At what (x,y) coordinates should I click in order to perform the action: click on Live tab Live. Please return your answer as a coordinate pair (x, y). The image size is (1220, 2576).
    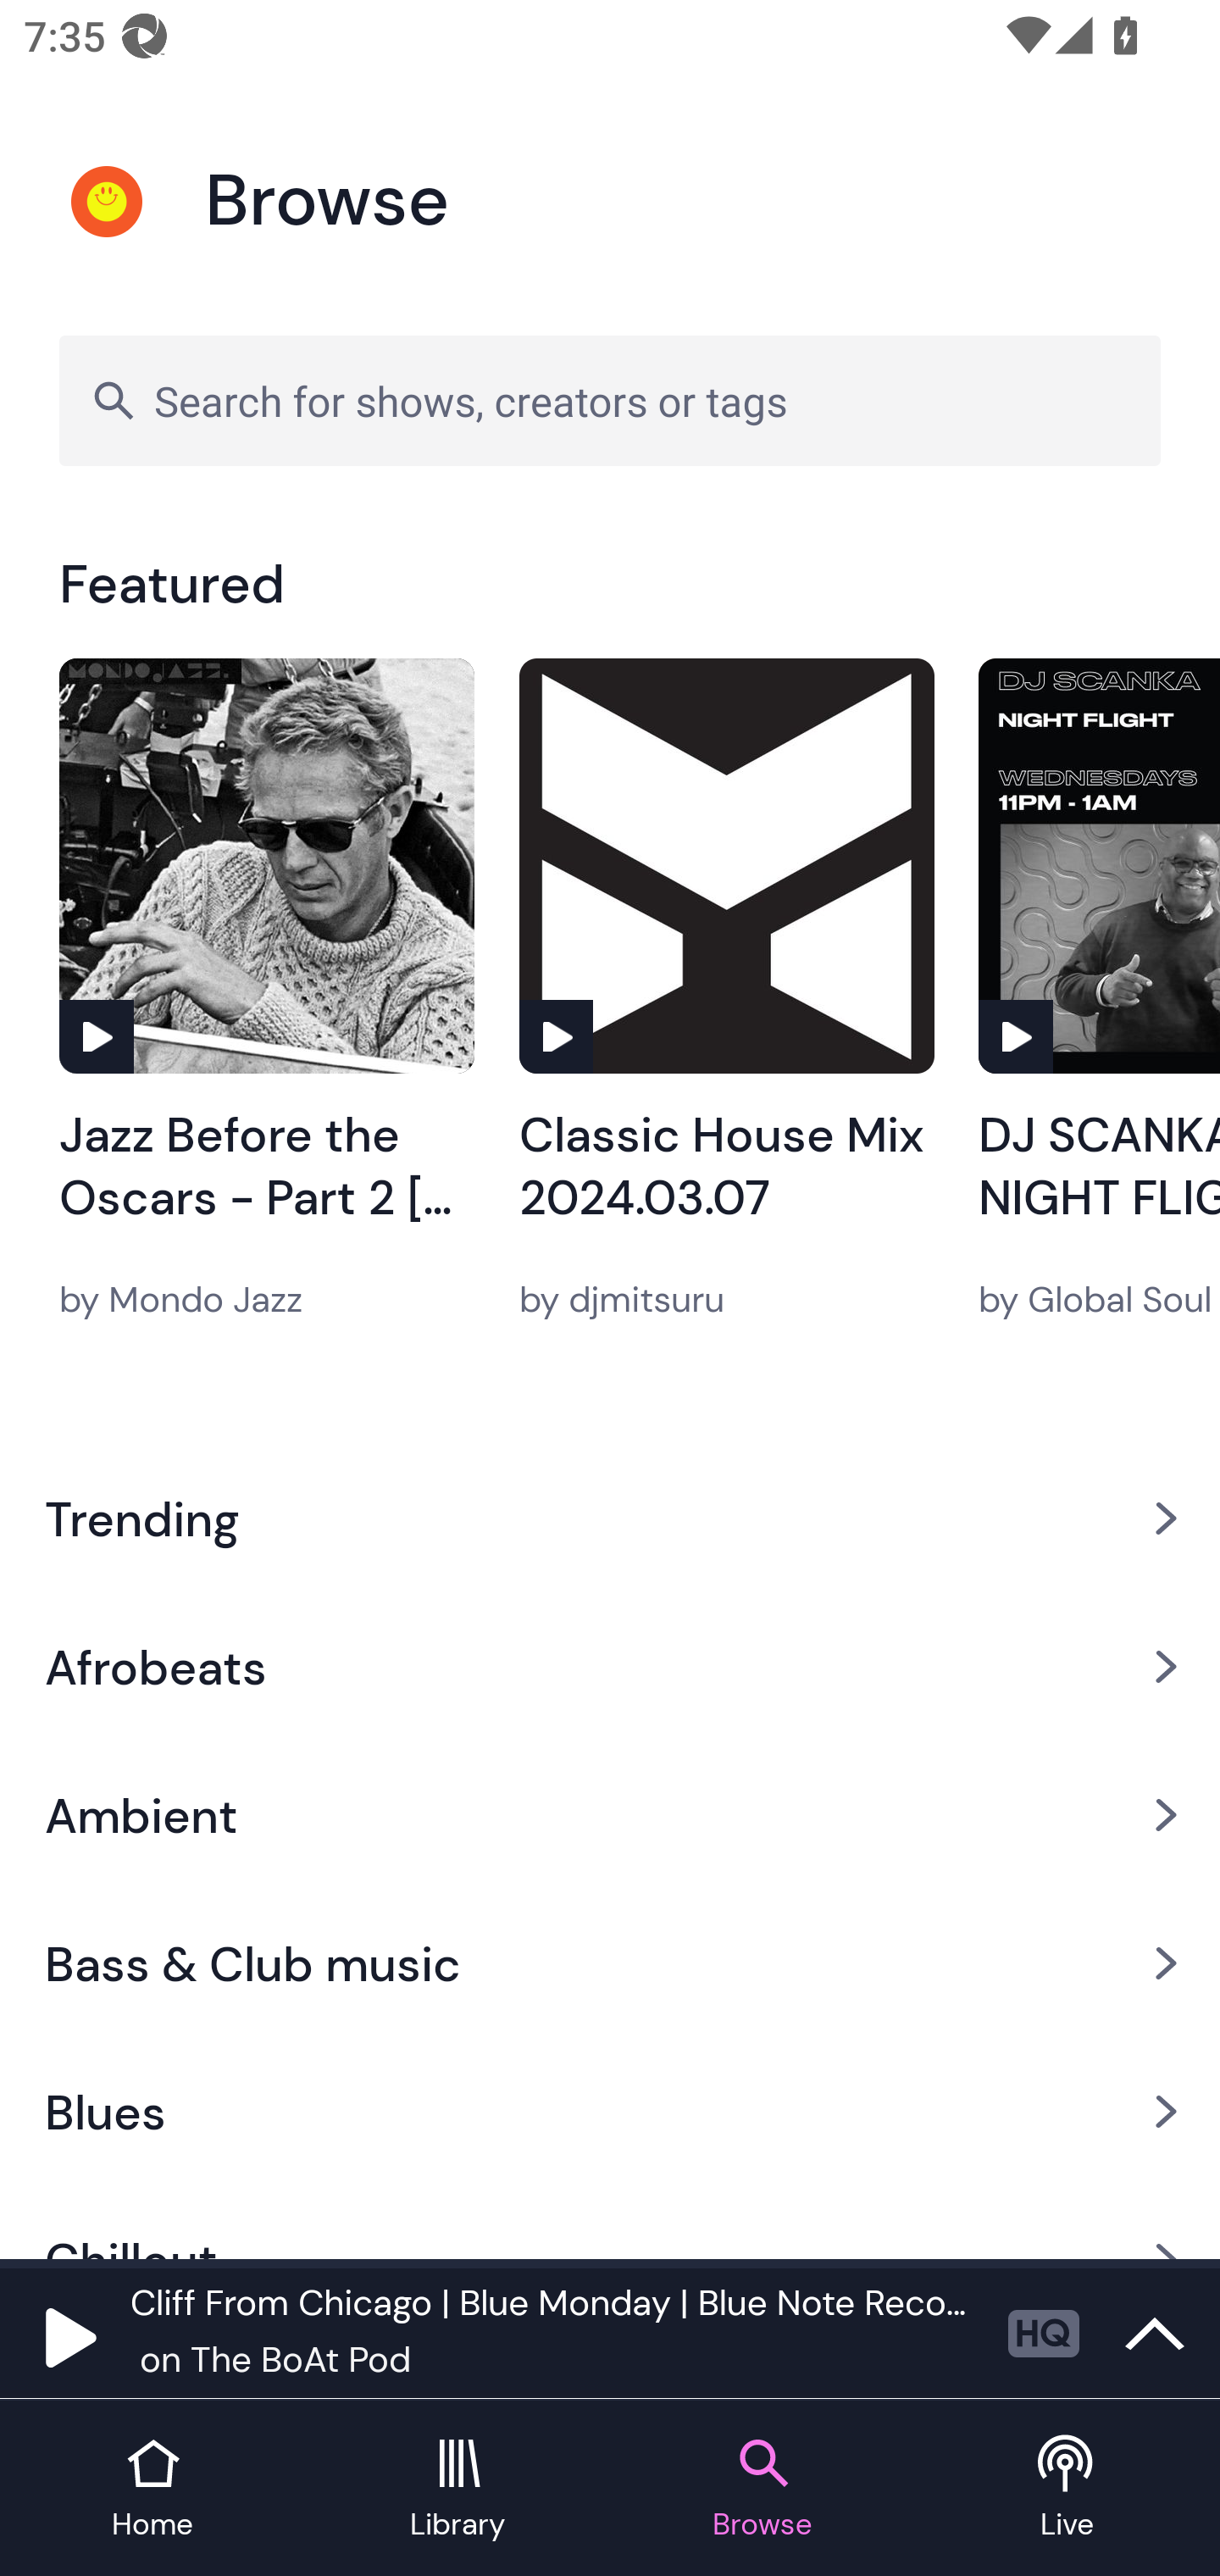
    Looking at the image, I should click on (1067, 2490).